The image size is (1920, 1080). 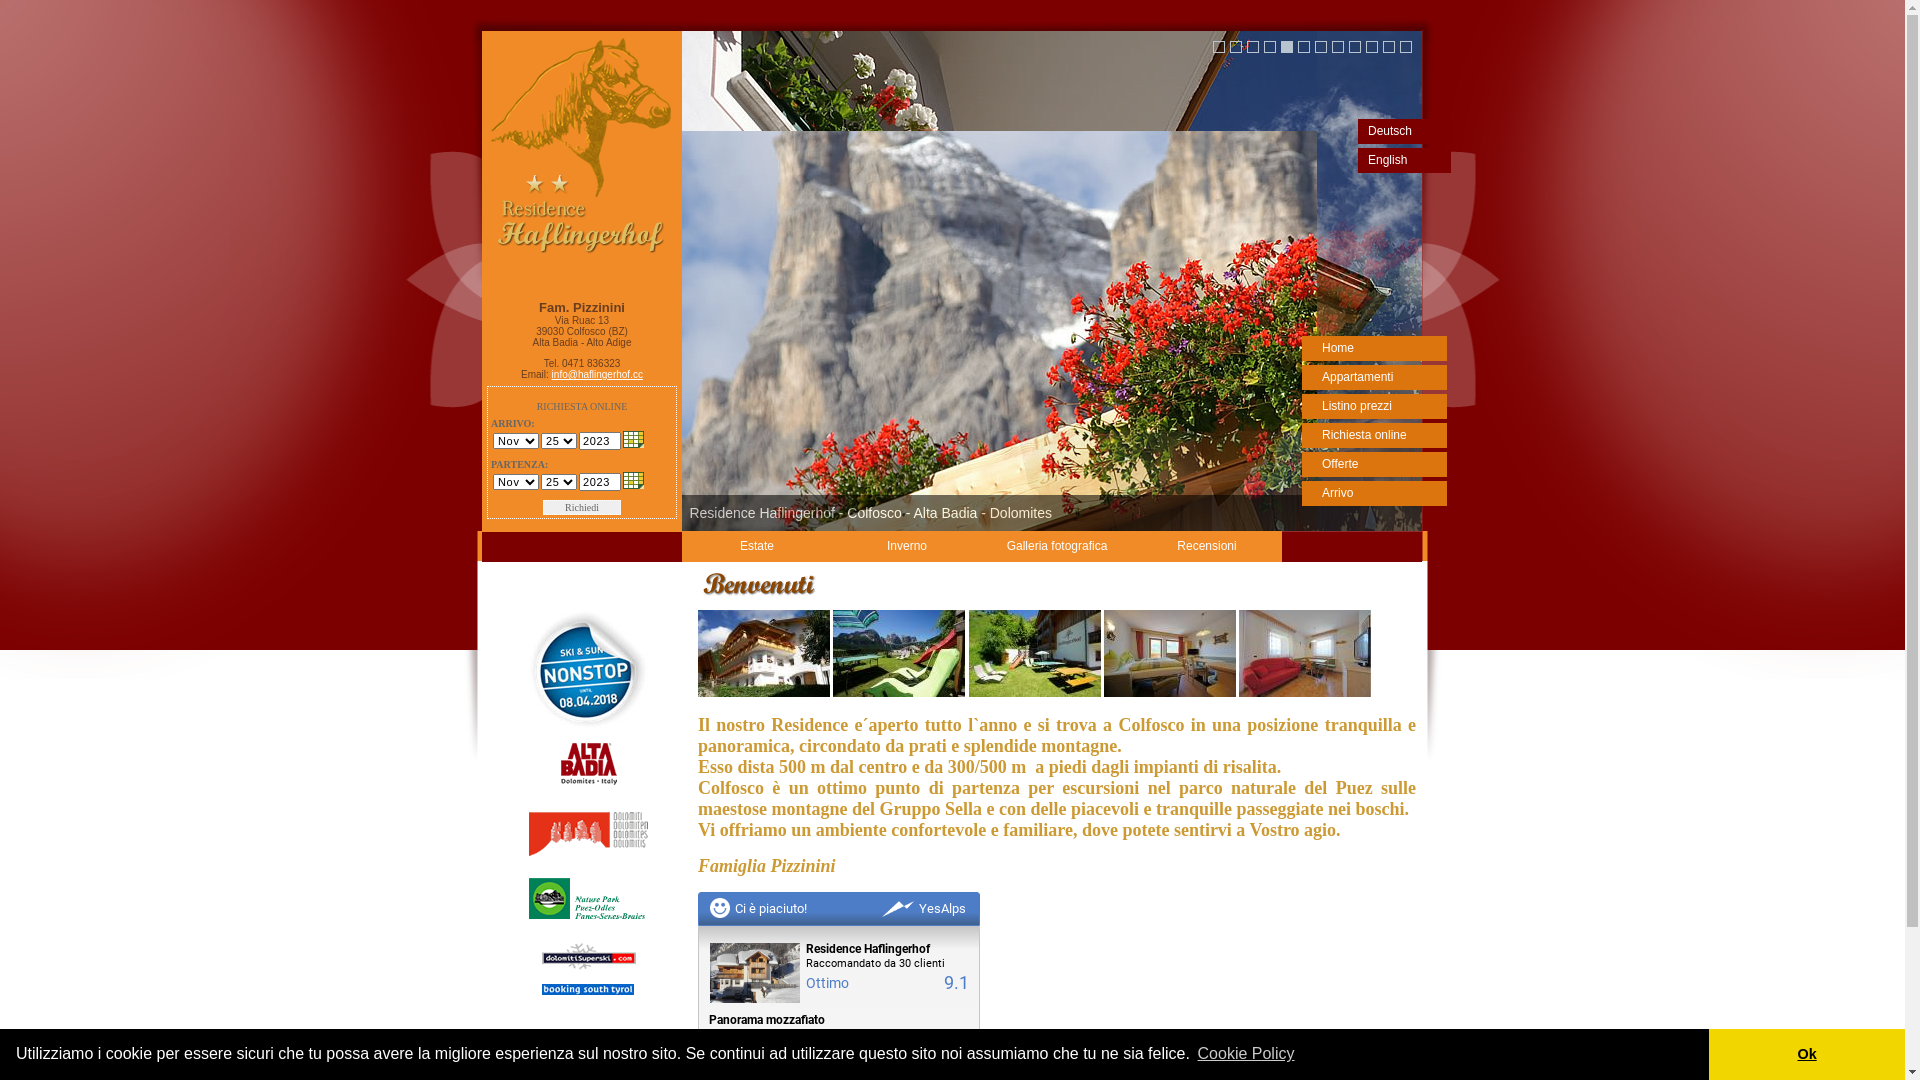 I want to click on Raccomandato da 30 clienti, so click(x=887, y=964).